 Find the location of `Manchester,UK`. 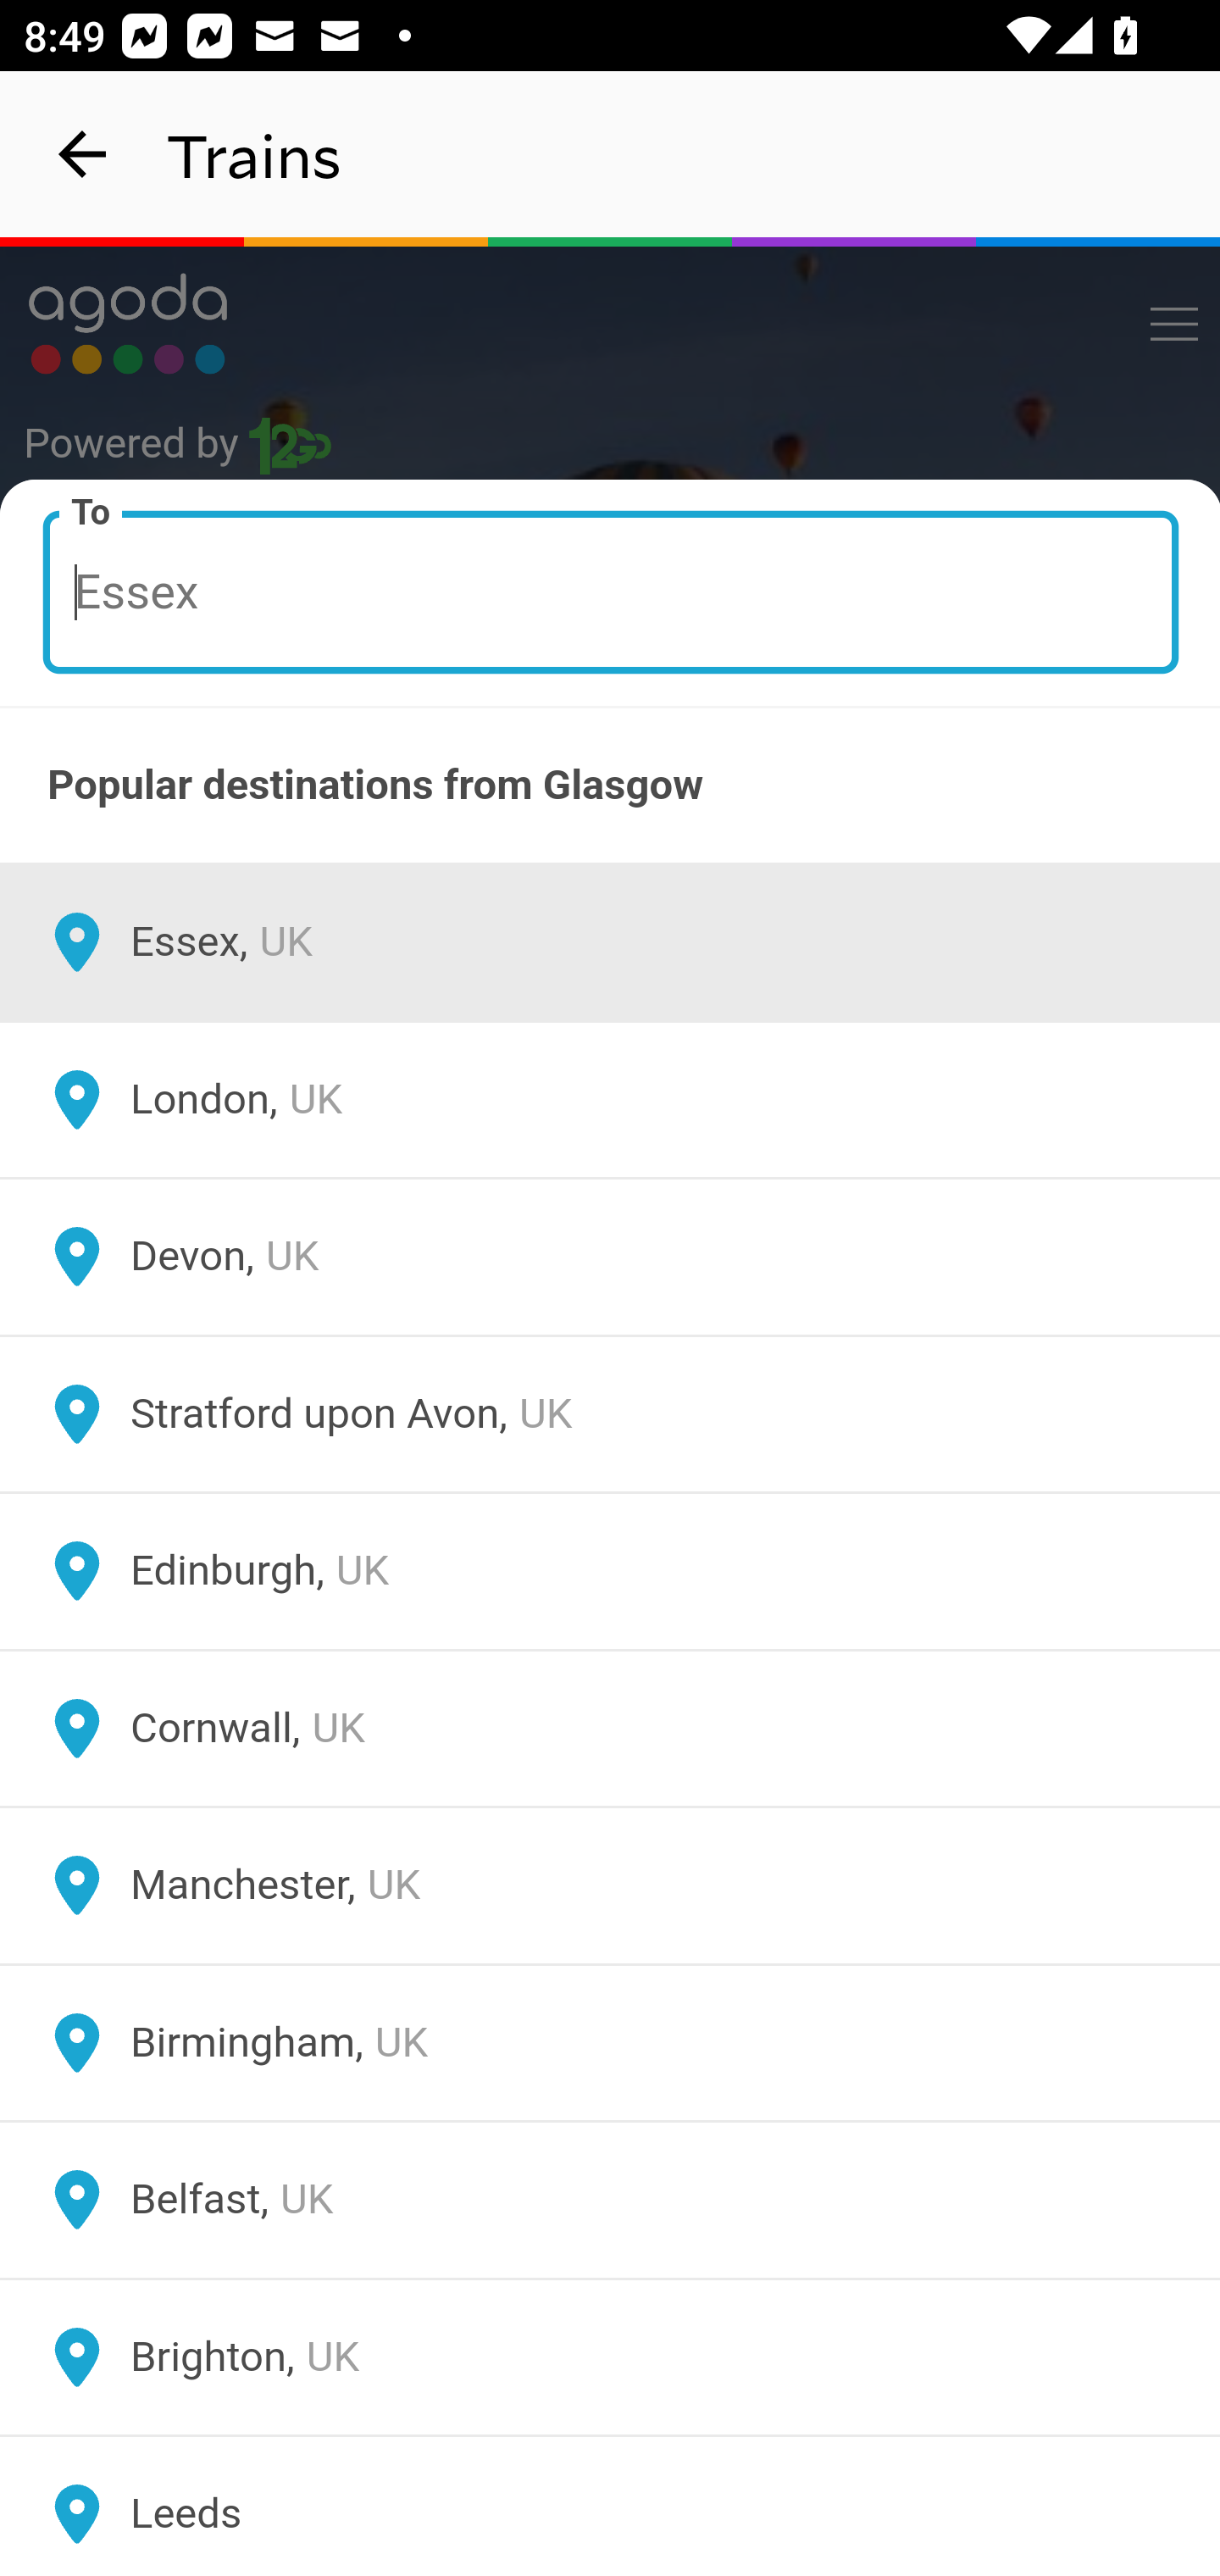

Manchester,UK is located at coordinates (610, 1885).